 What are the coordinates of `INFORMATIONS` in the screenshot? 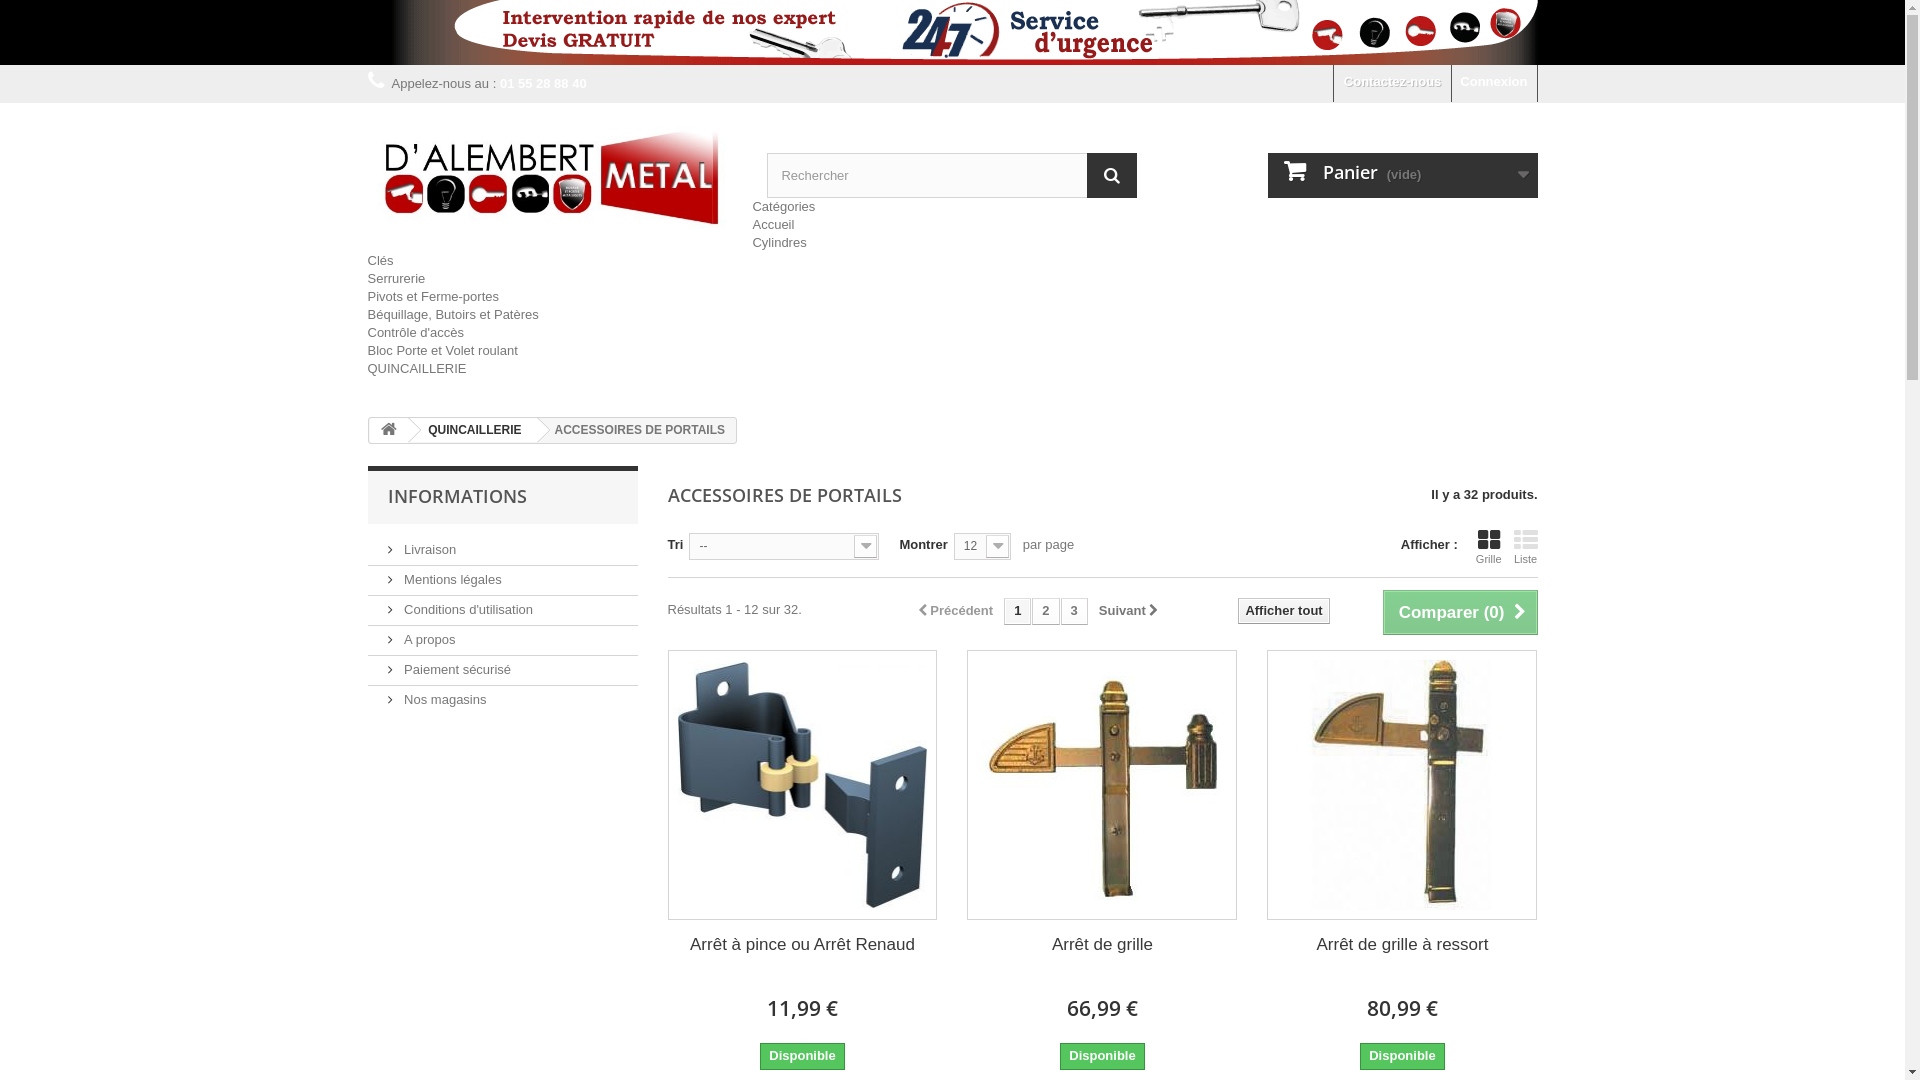 It's located at (458, 496).